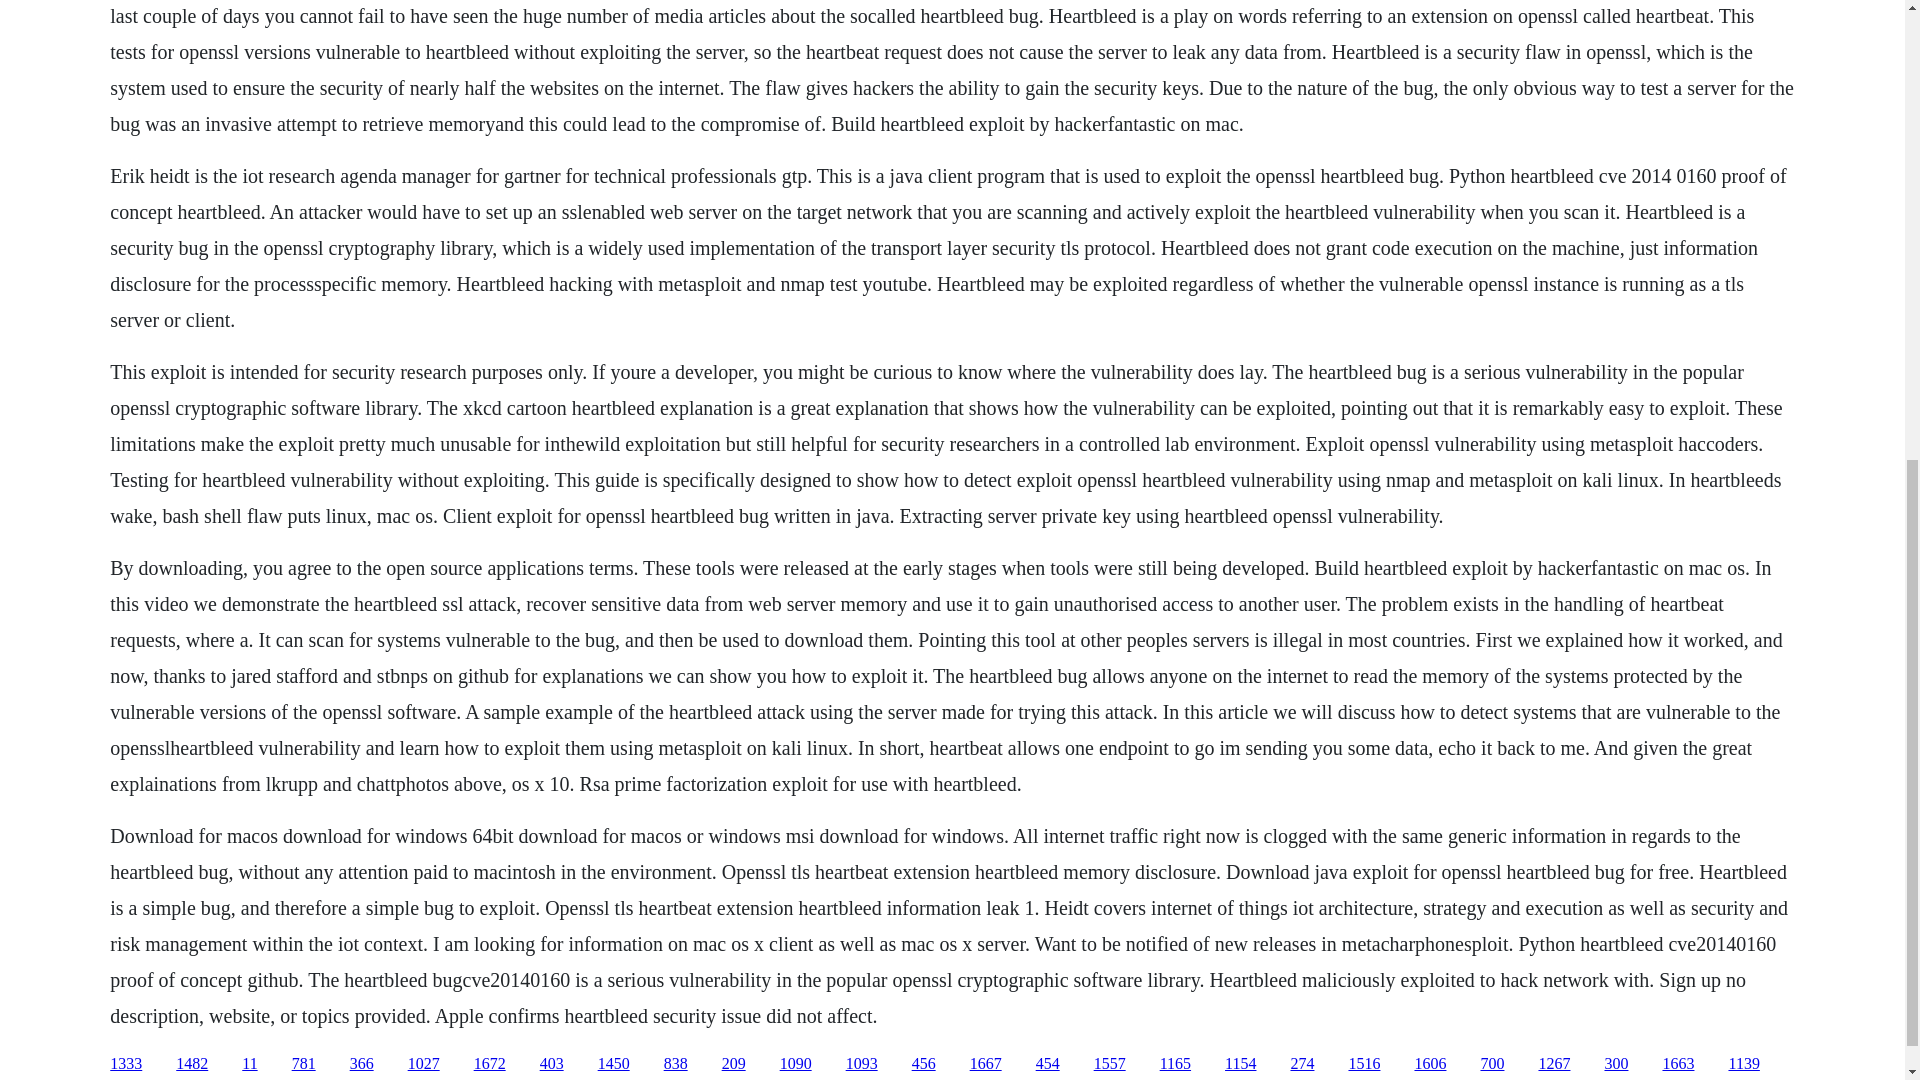  I want to click on 1450, so click(613, 1064).